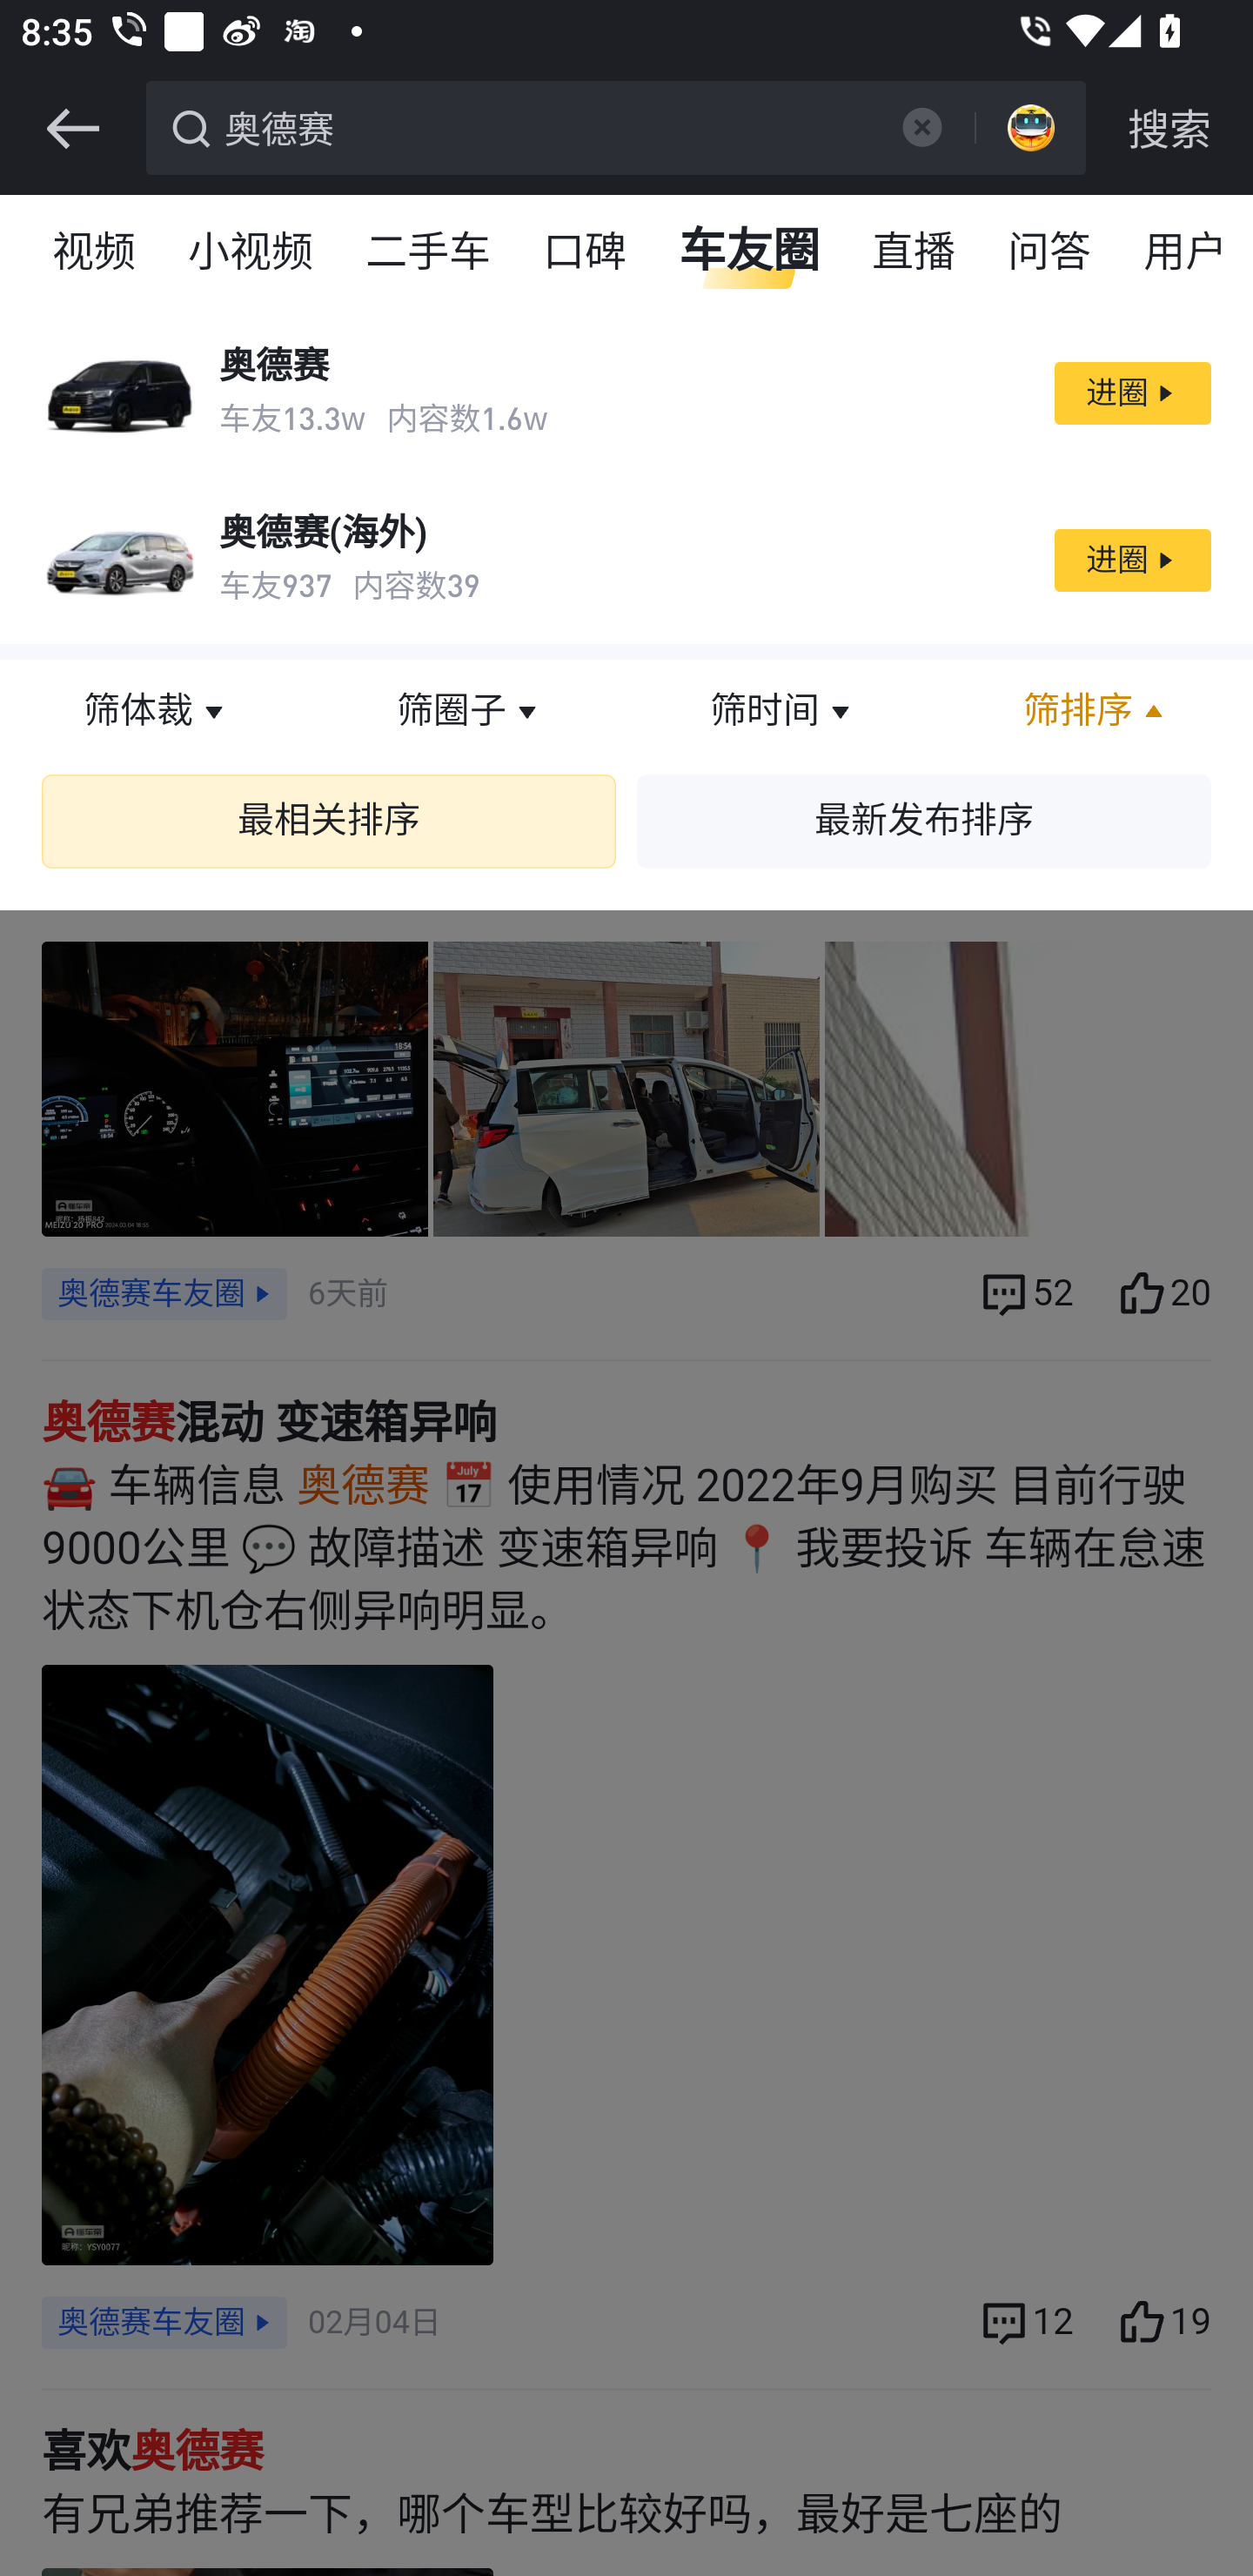  I want to click on , so click(921, 127).